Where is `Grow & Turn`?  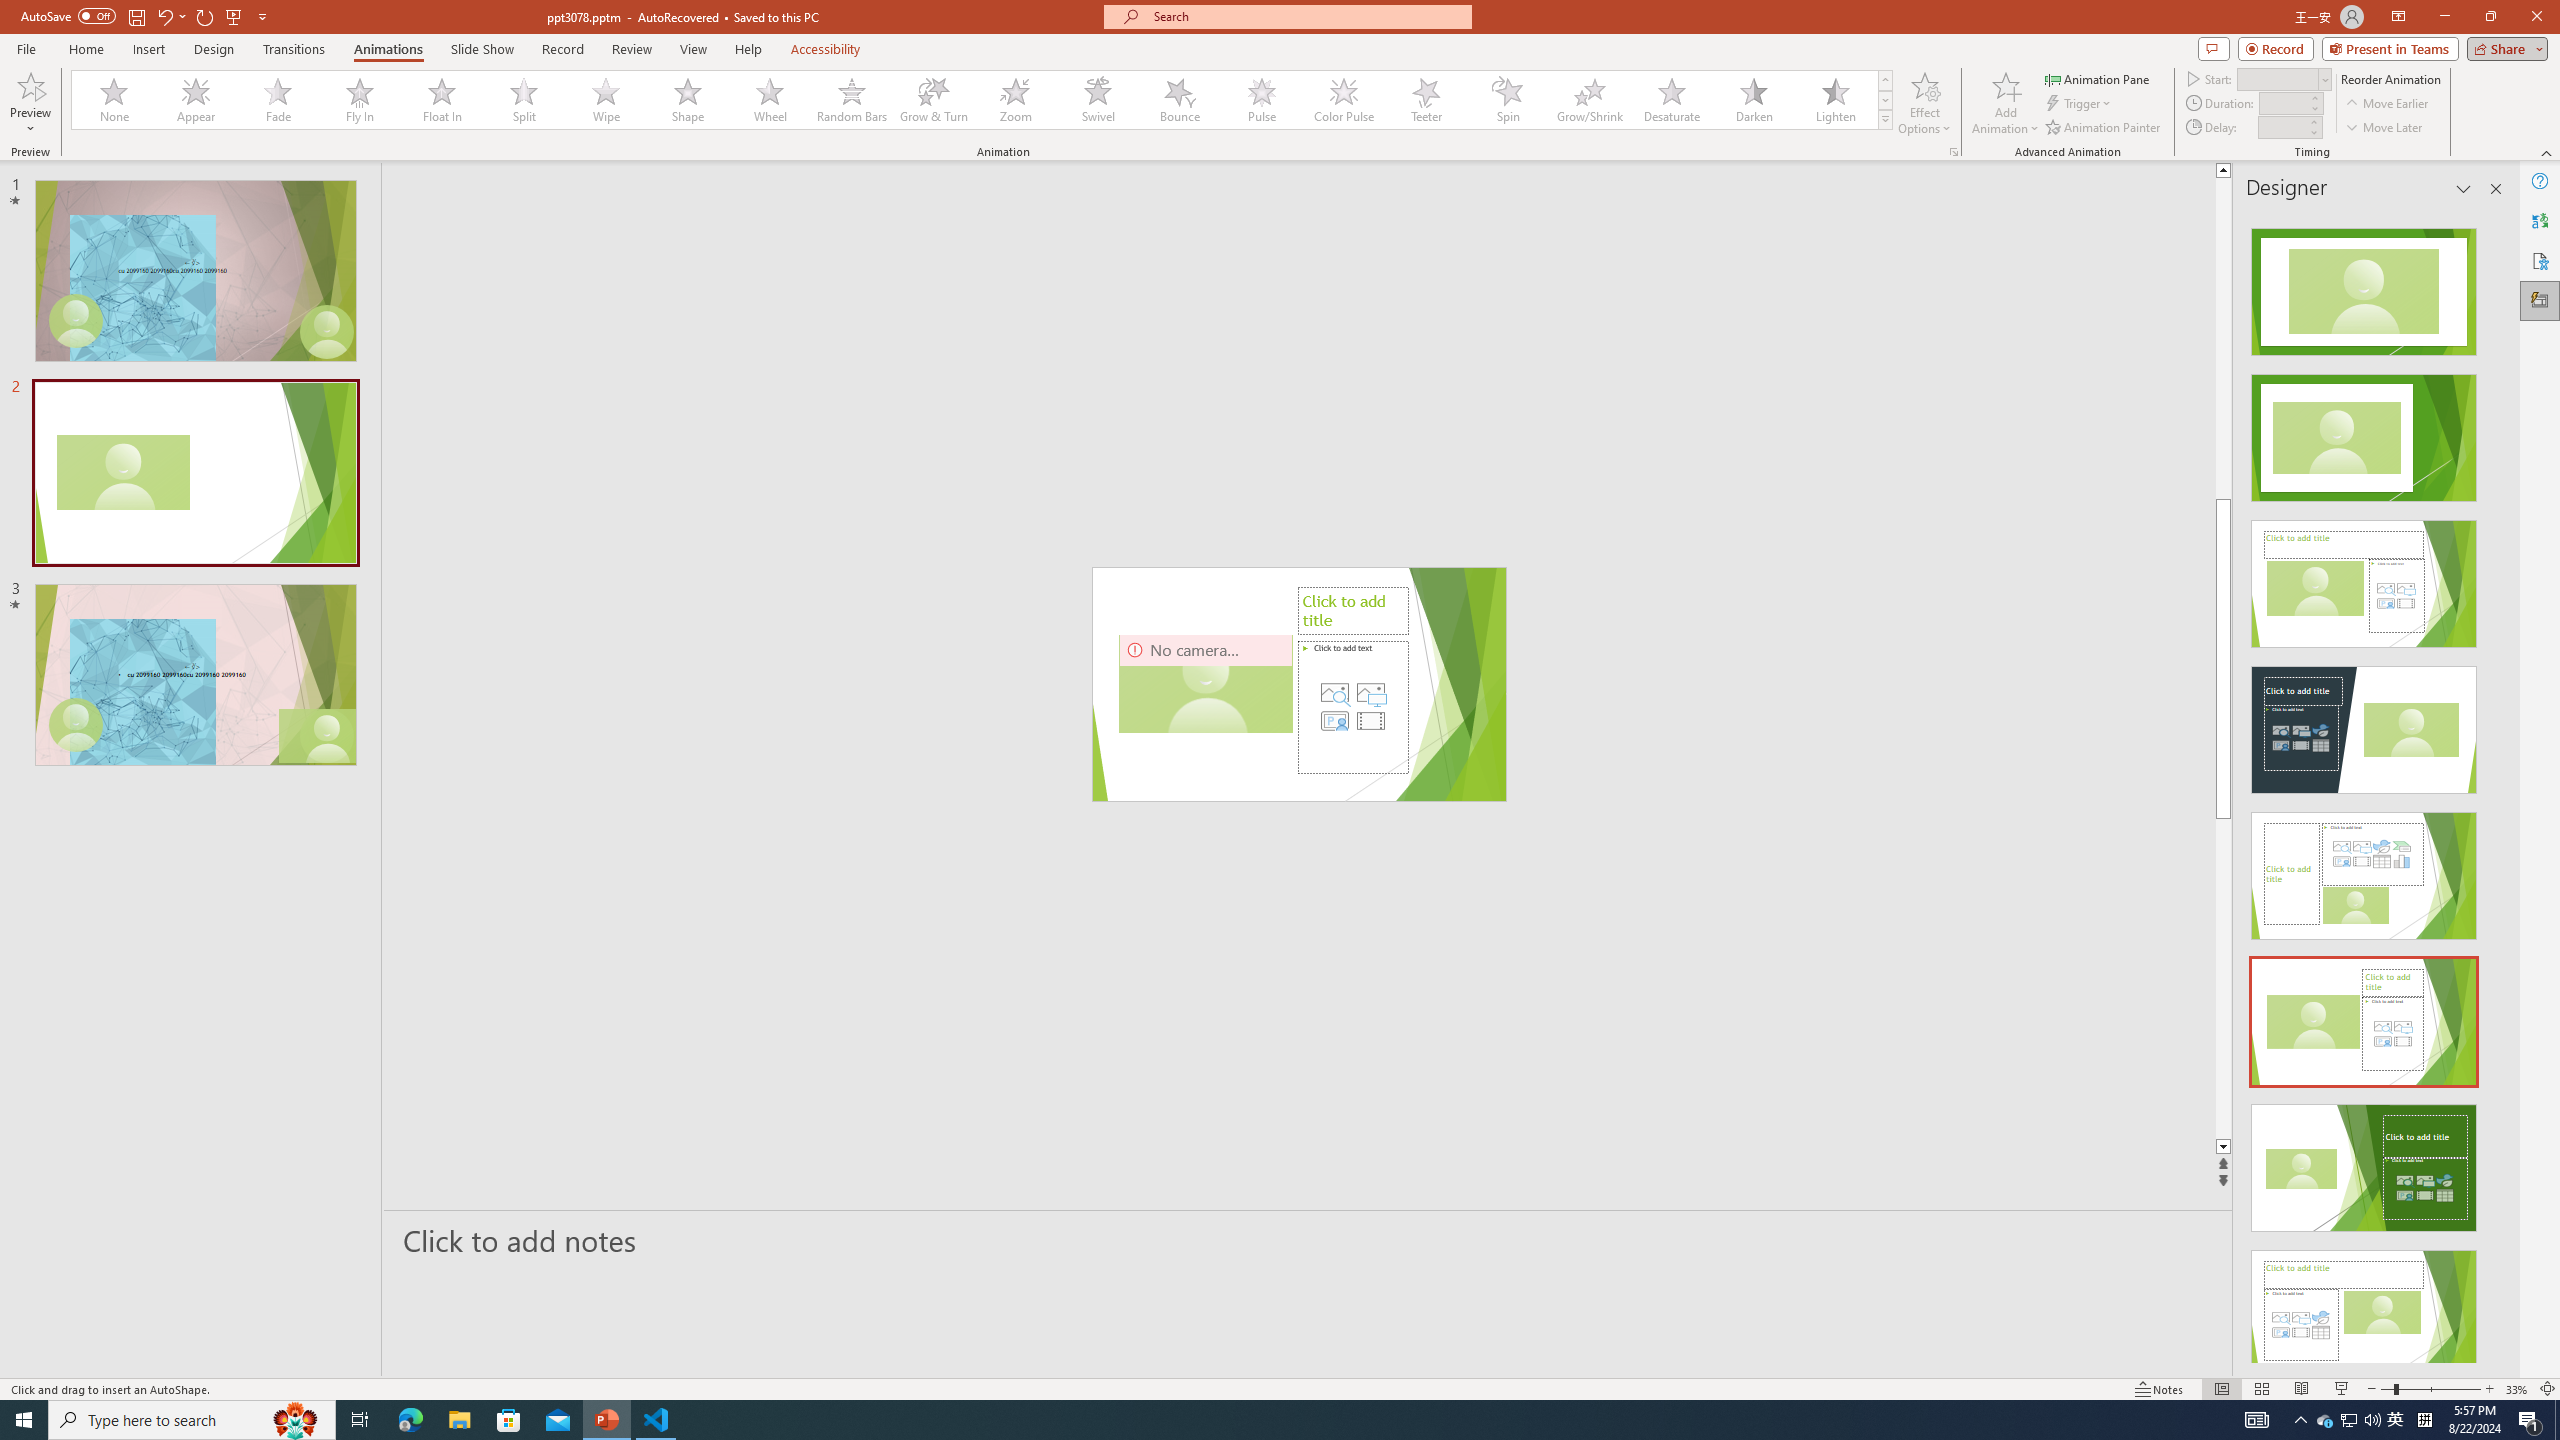 Grow & Turn is located at coordinates (934, 100).